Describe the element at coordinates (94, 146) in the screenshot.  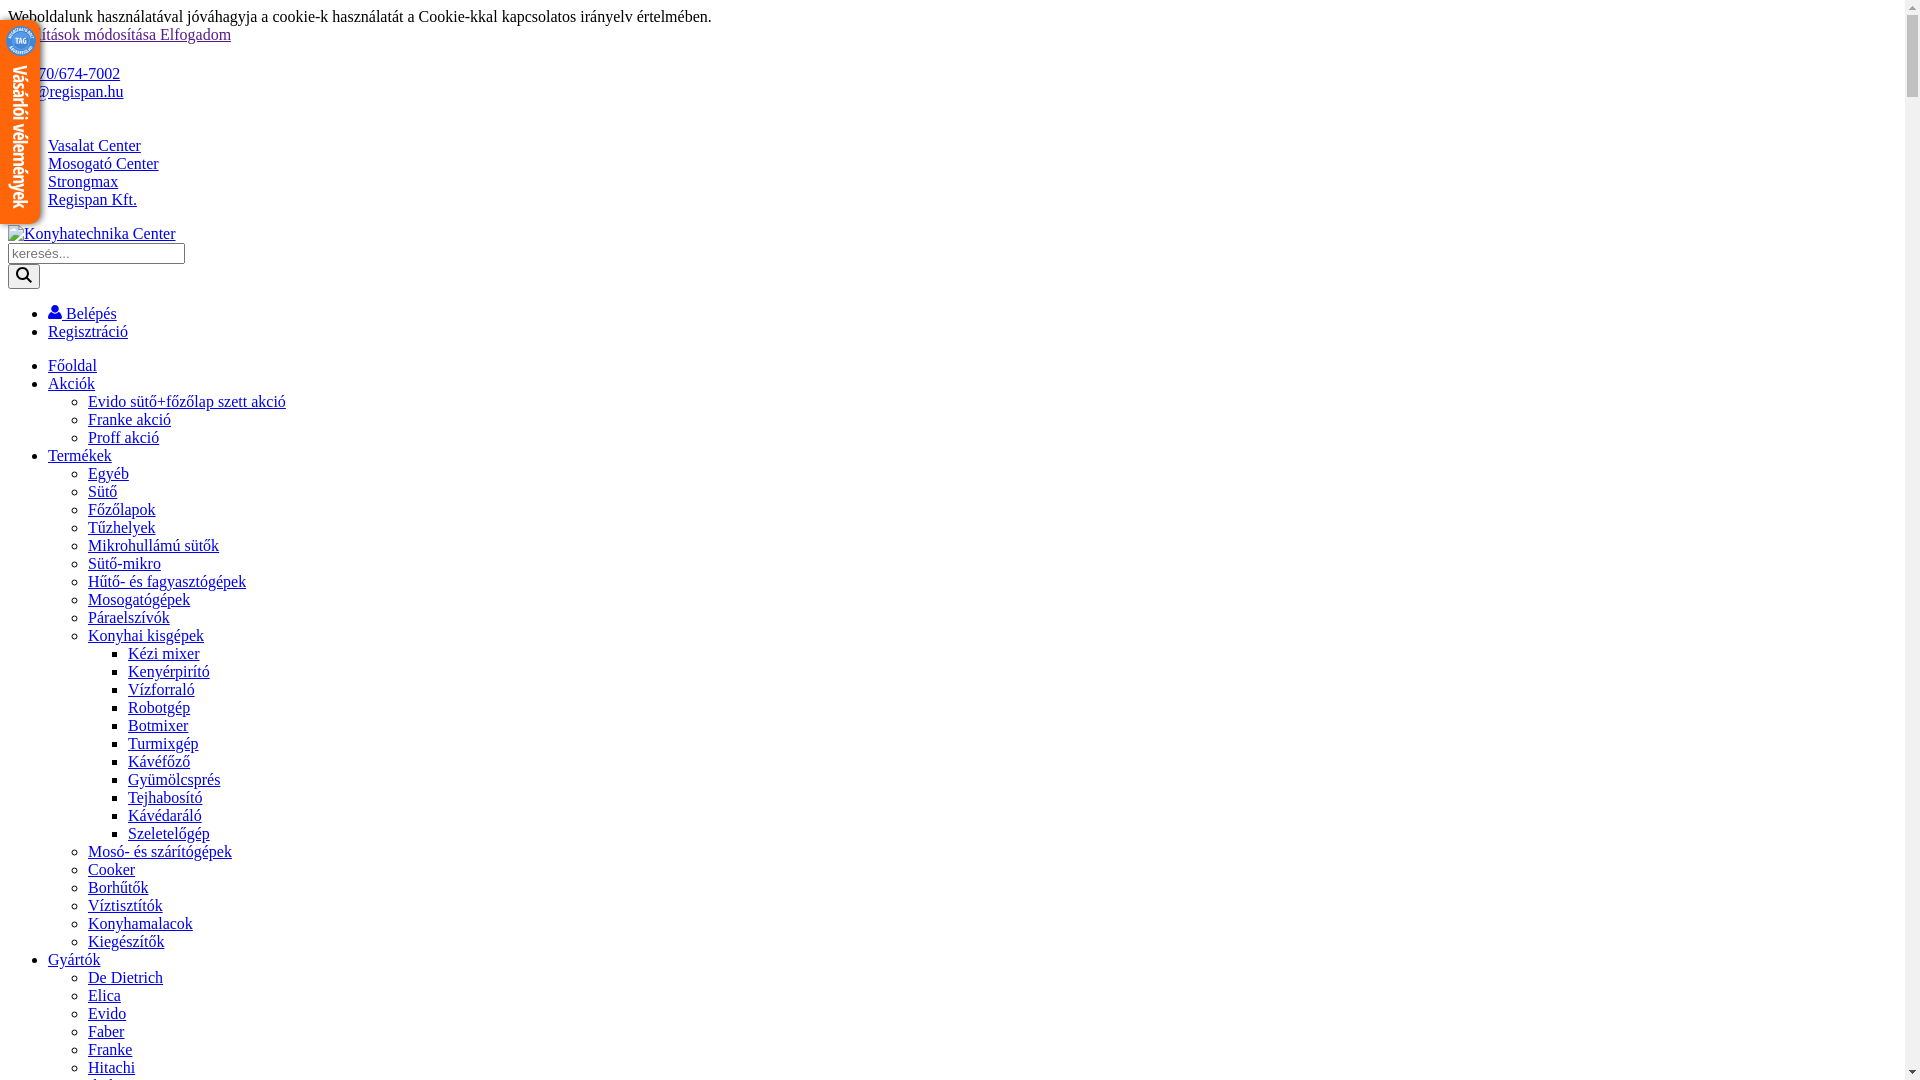
I see `Vasalat Center` at that location.